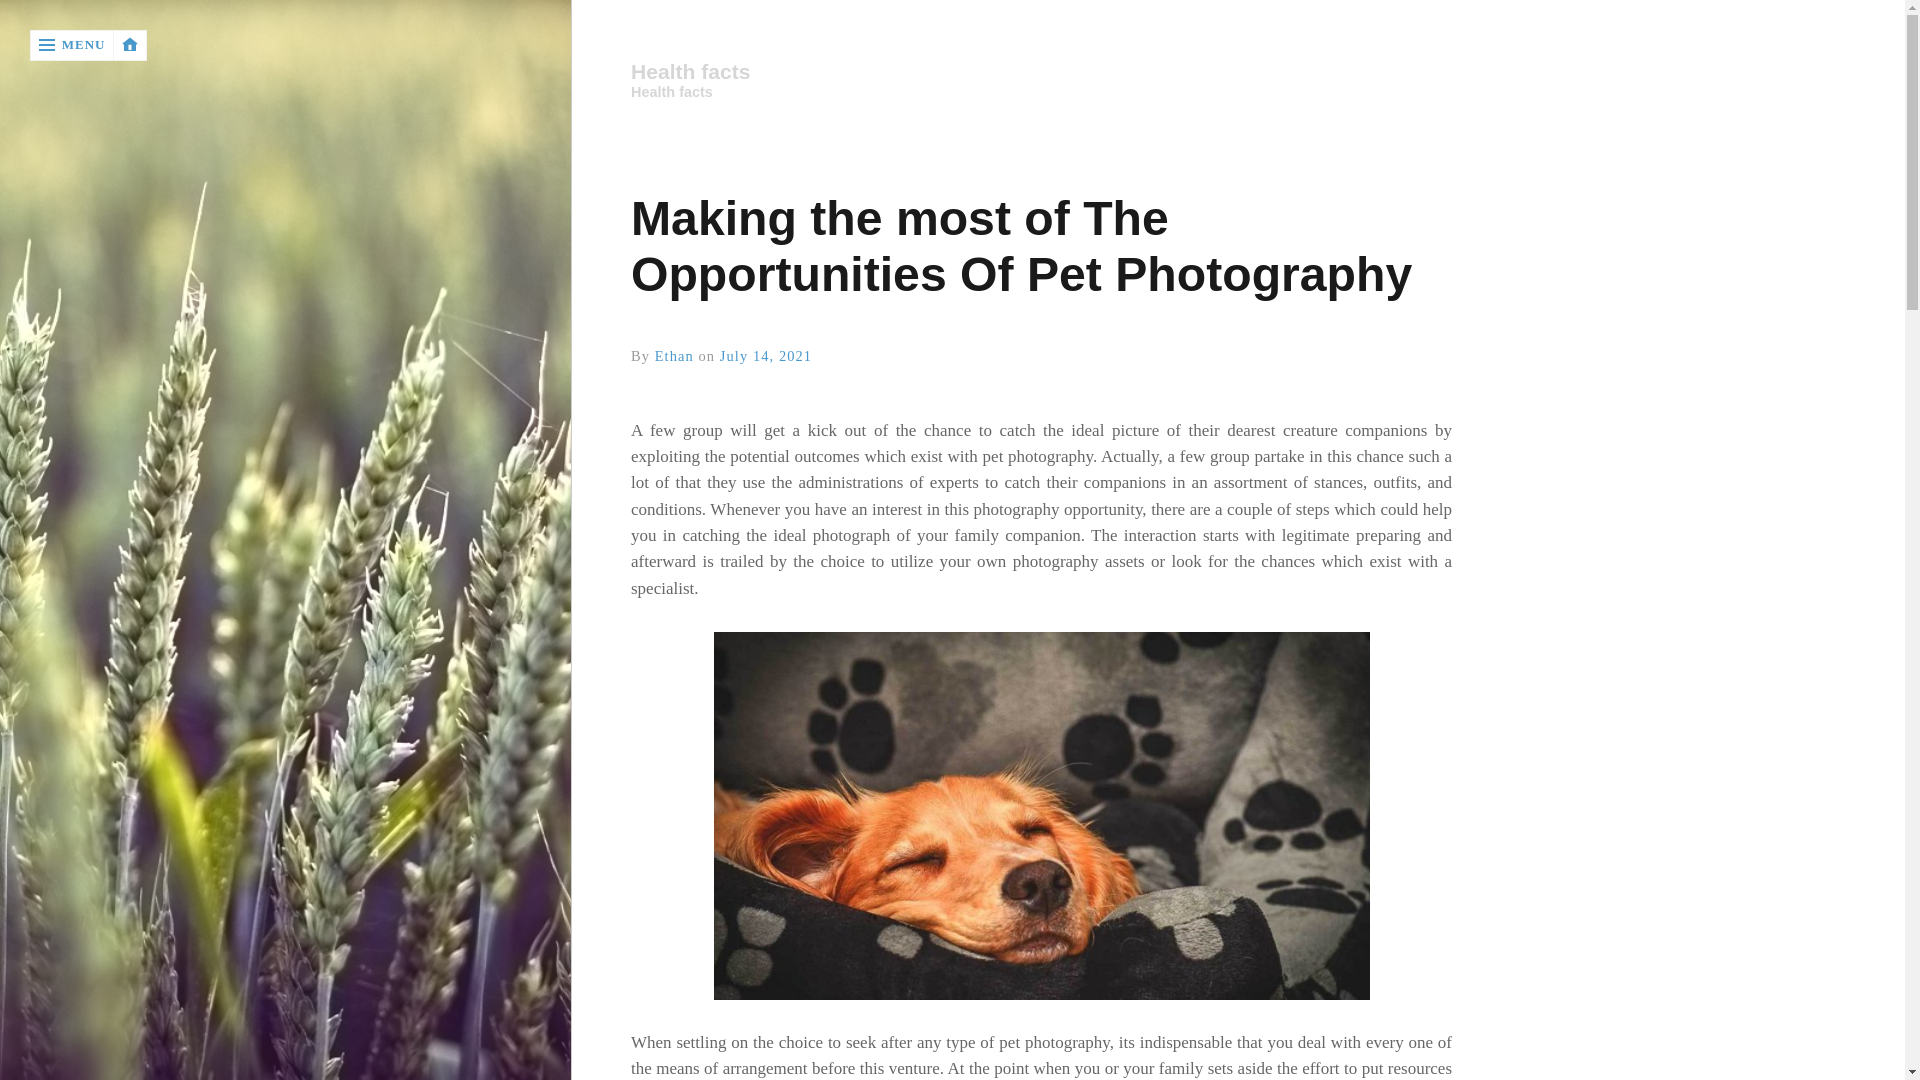 The image size is (1920, 1080). Describe the element at coordinates (766, 355) in the screenshot. I see `July 14, 2021` at that location.